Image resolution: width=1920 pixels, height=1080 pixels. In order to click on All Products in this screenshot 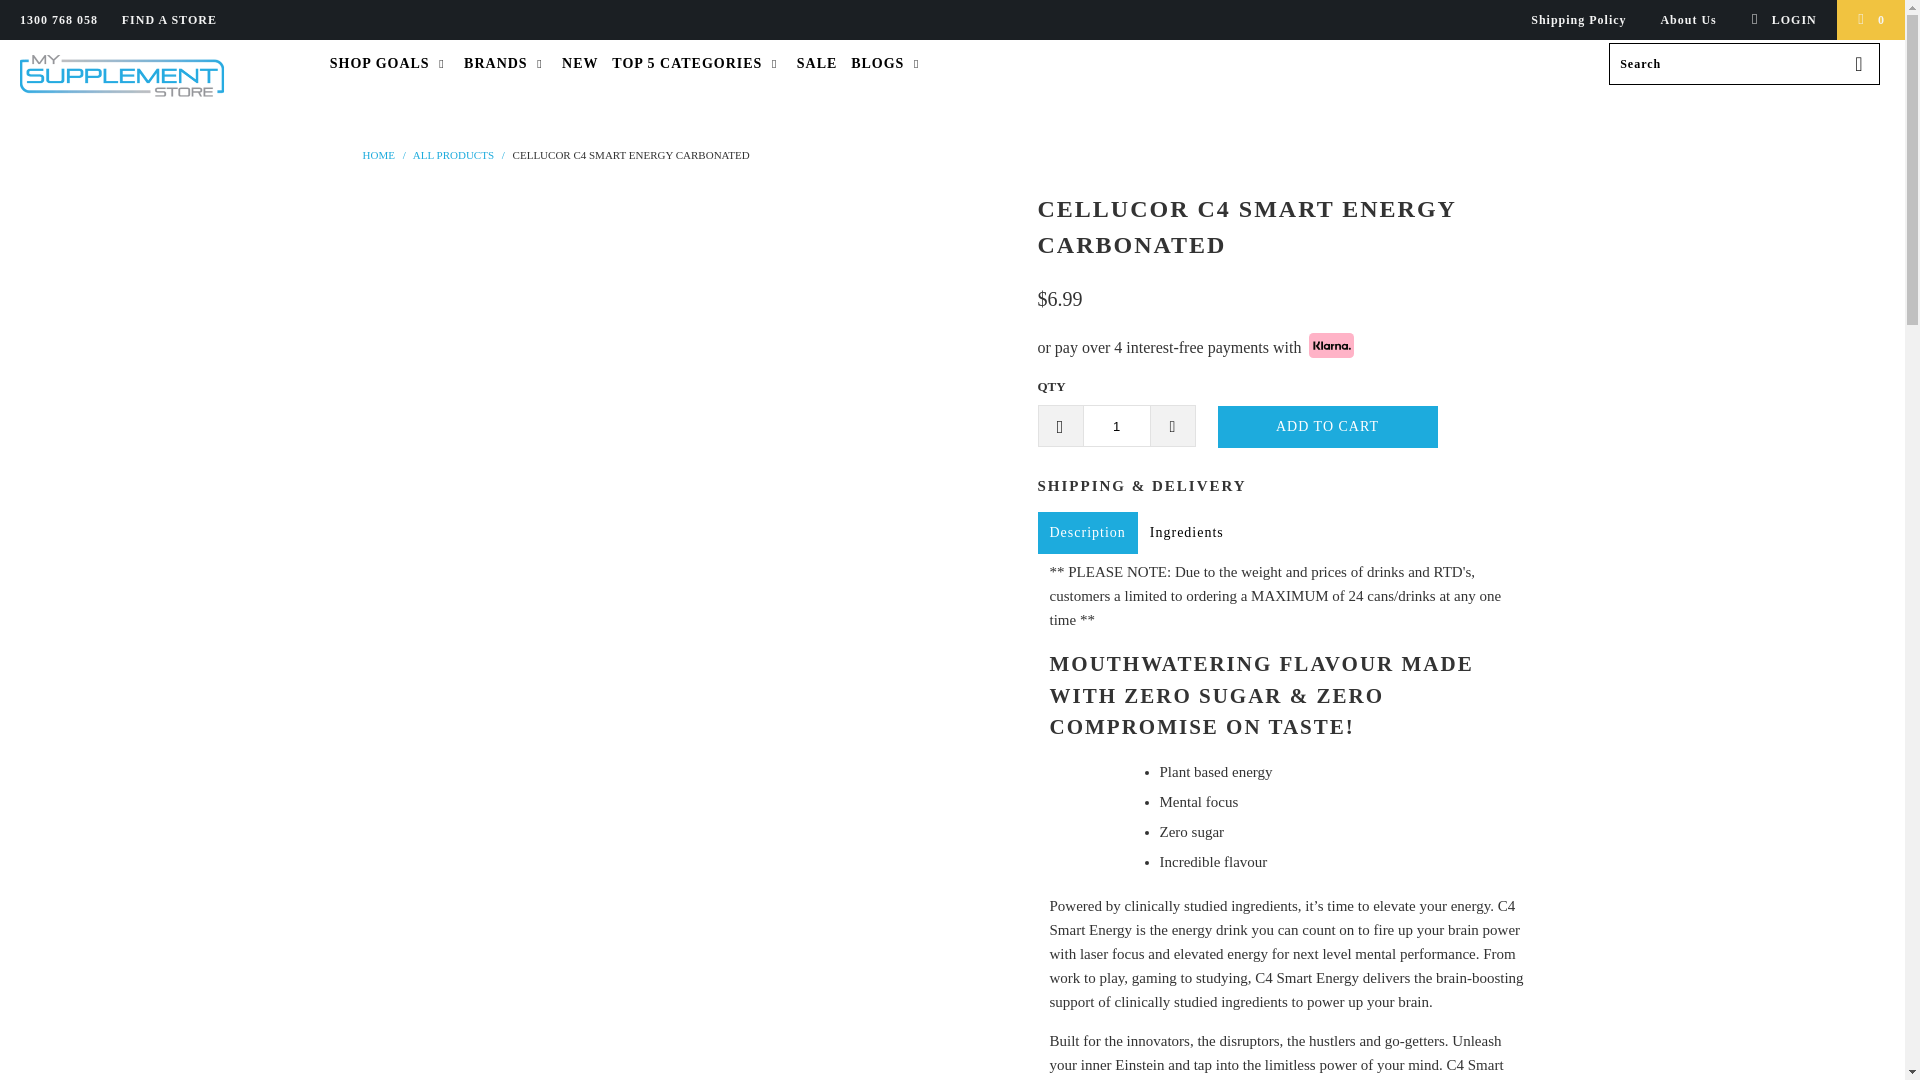, I will do `click(452, 153)`.